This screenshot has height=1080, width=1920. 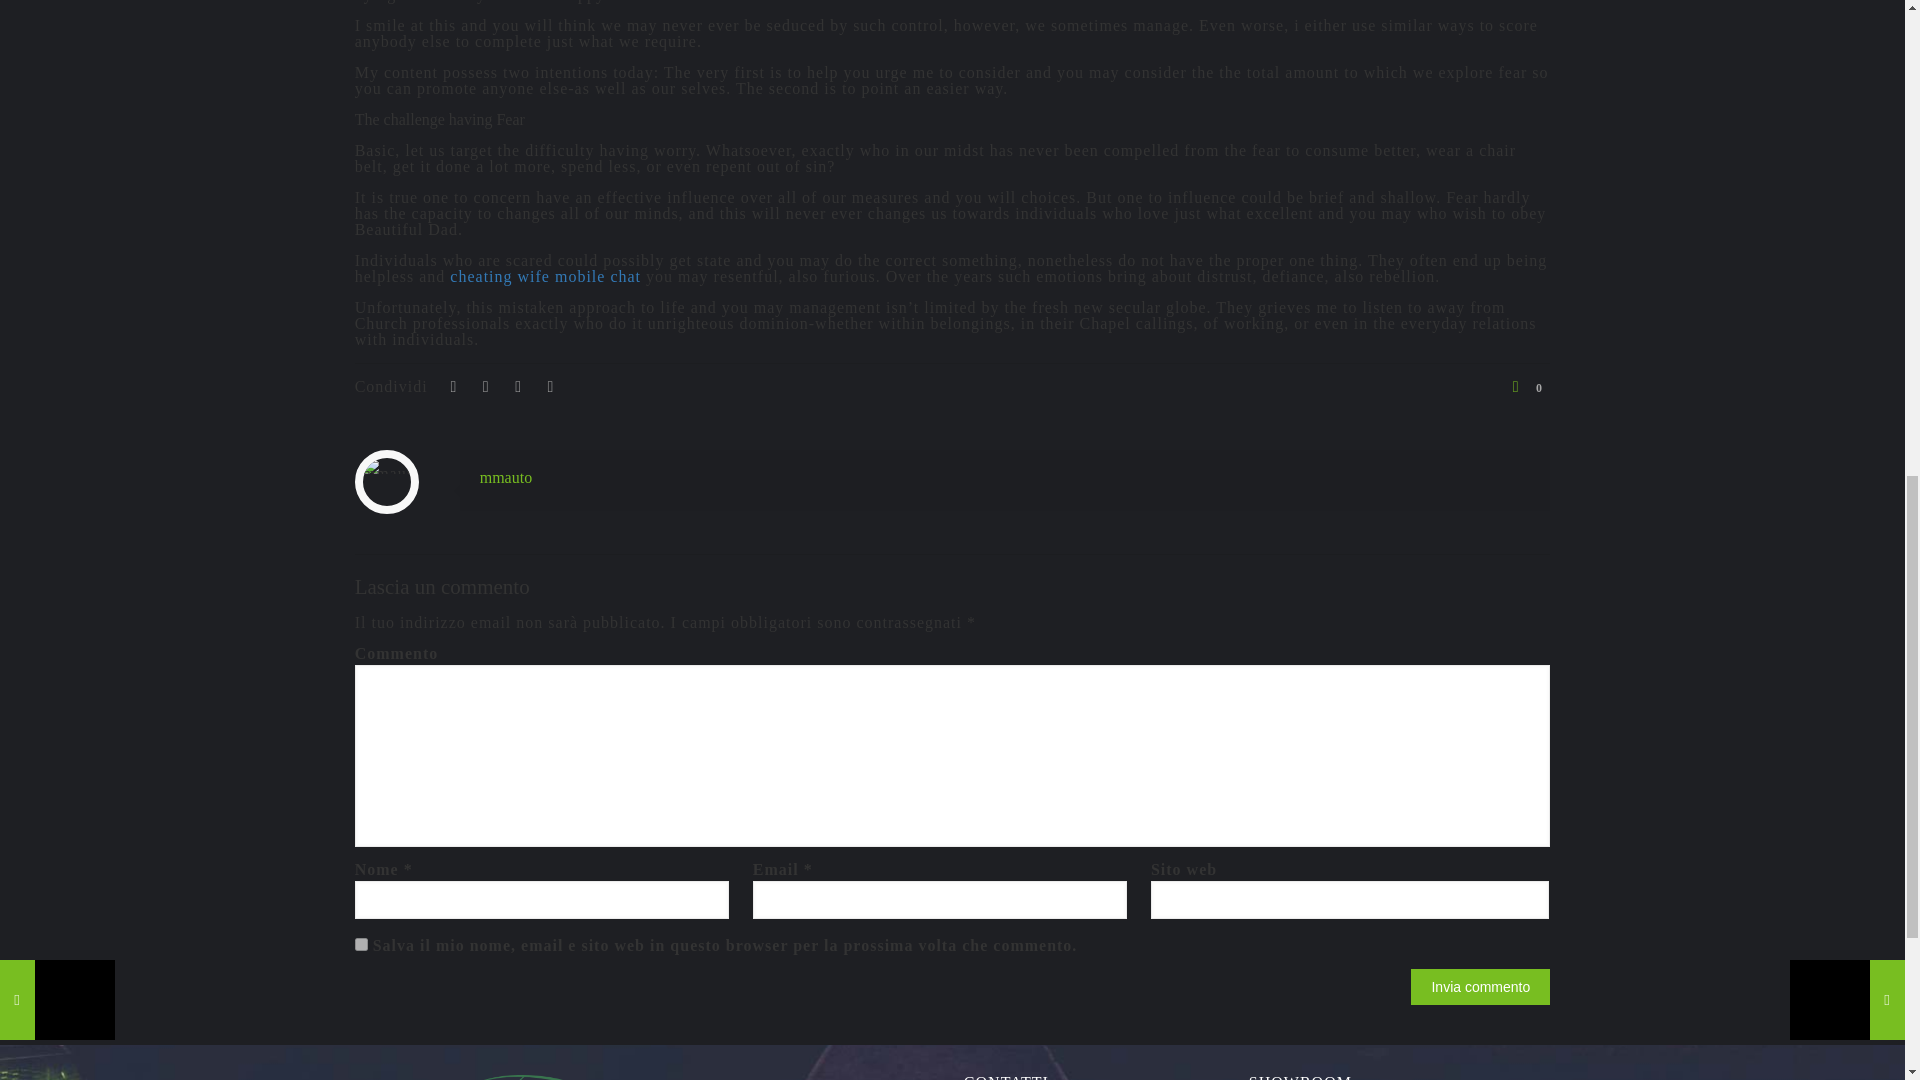 I want to click on 0, so click(x=1527, y=387).